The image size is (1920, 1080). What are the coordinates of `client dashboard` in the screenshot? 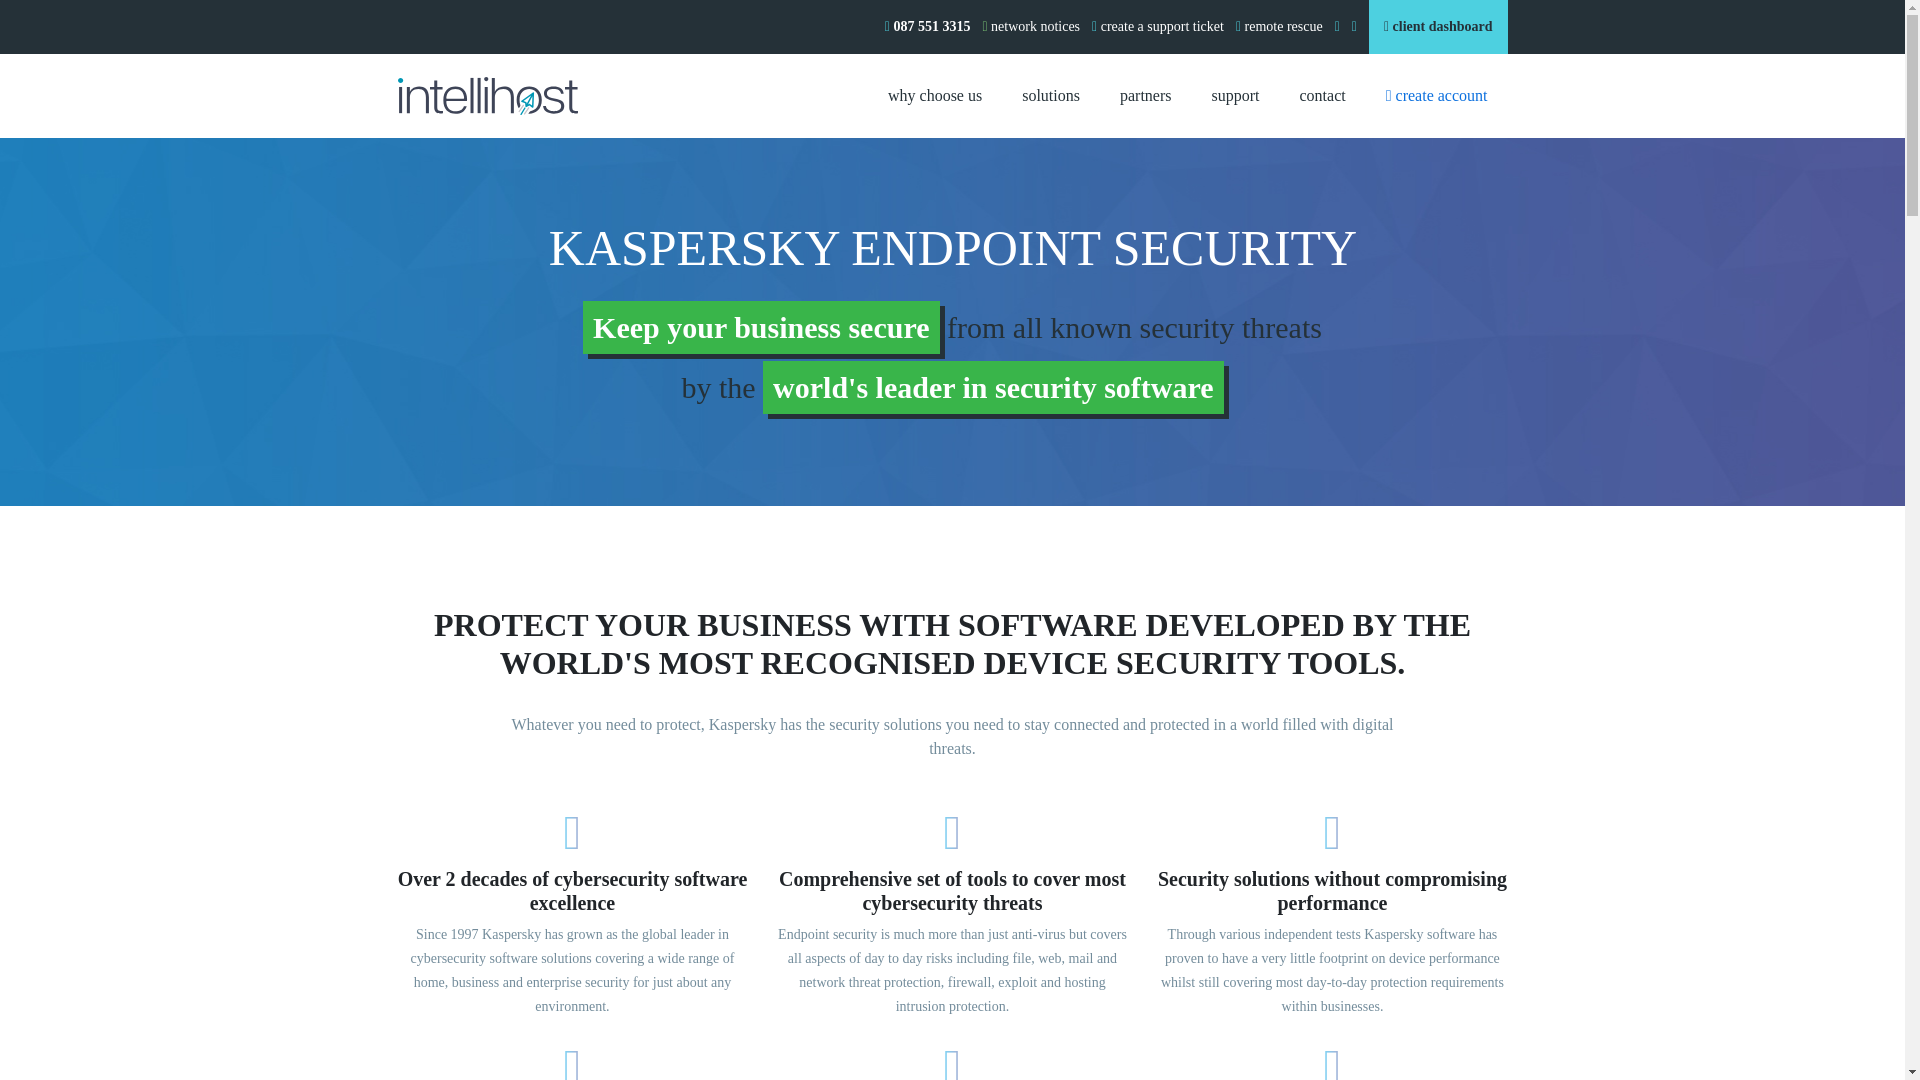 It's located at (1438, 27).